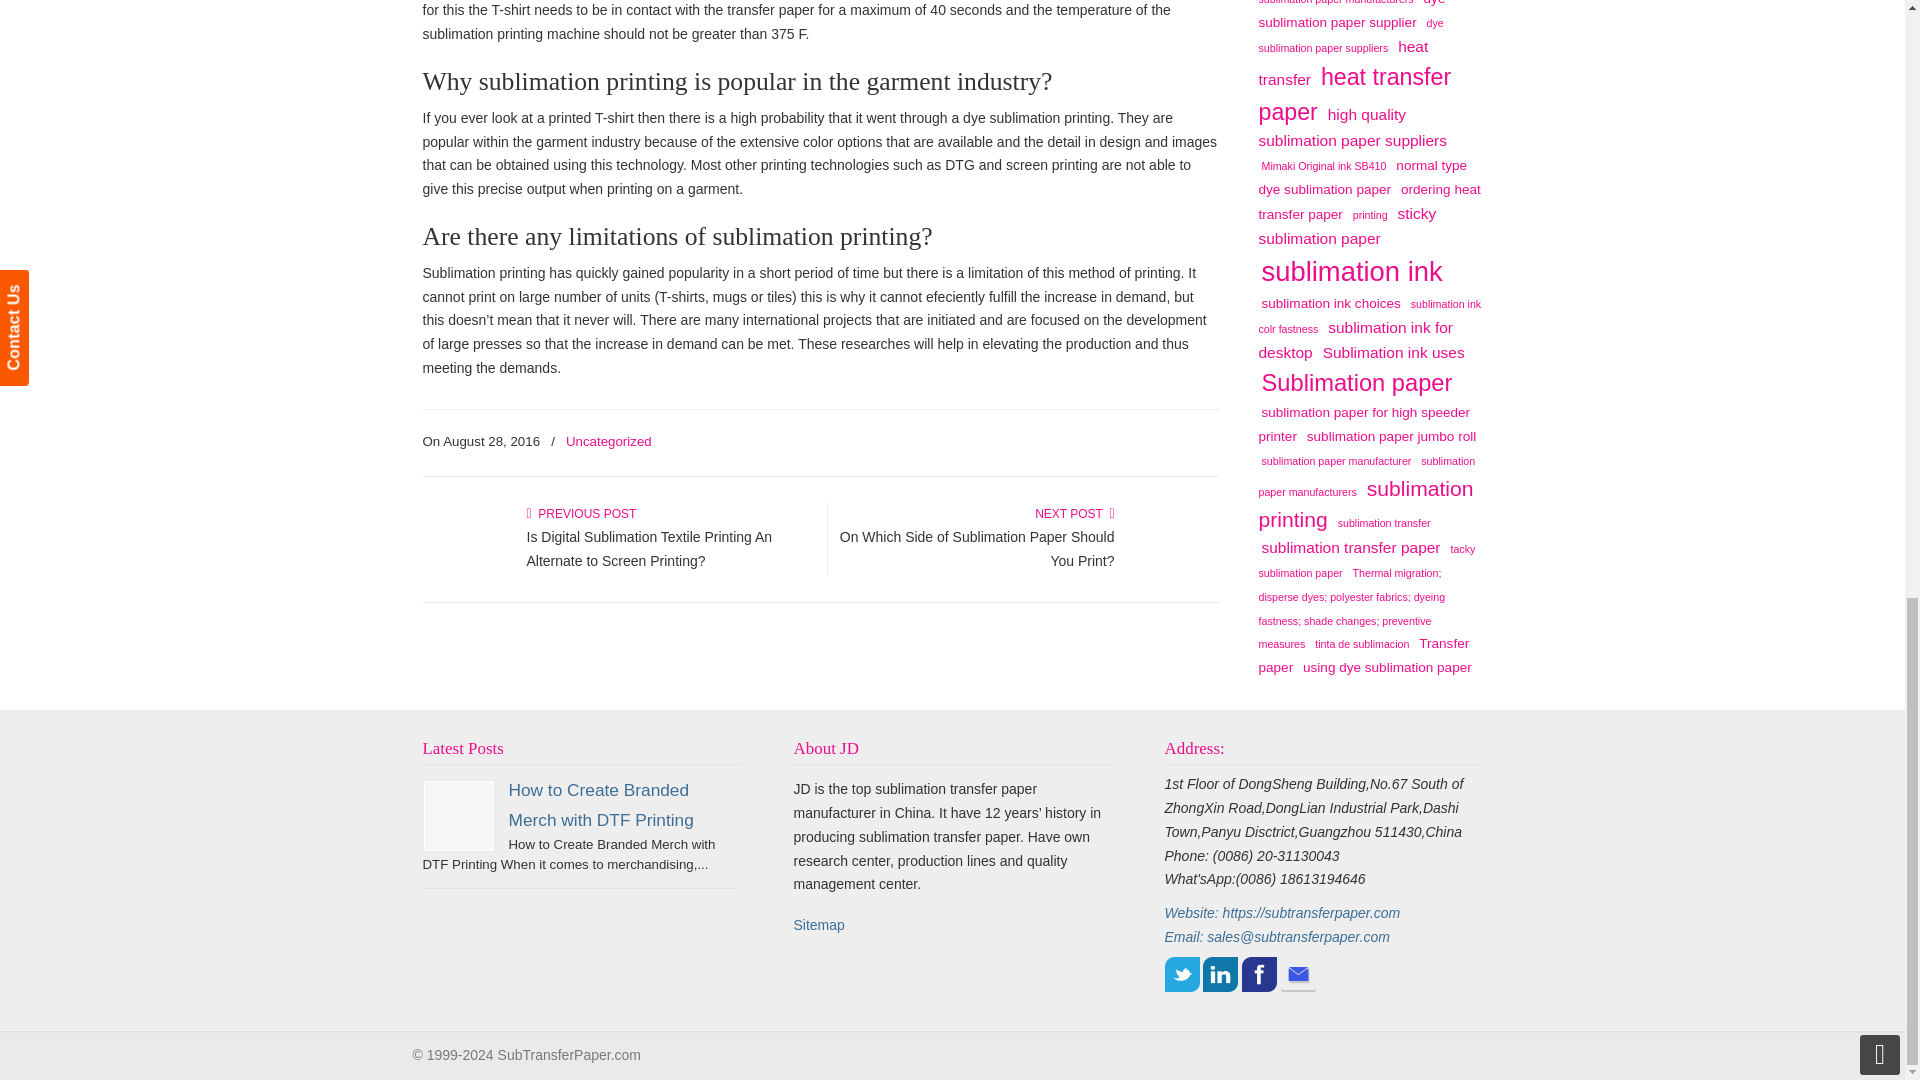 The width and height of the screenshot is (1920, 1080). Describe the element at coordinates (1074, 513) in the screenshot. I see `NEXT POST  ` at that location.